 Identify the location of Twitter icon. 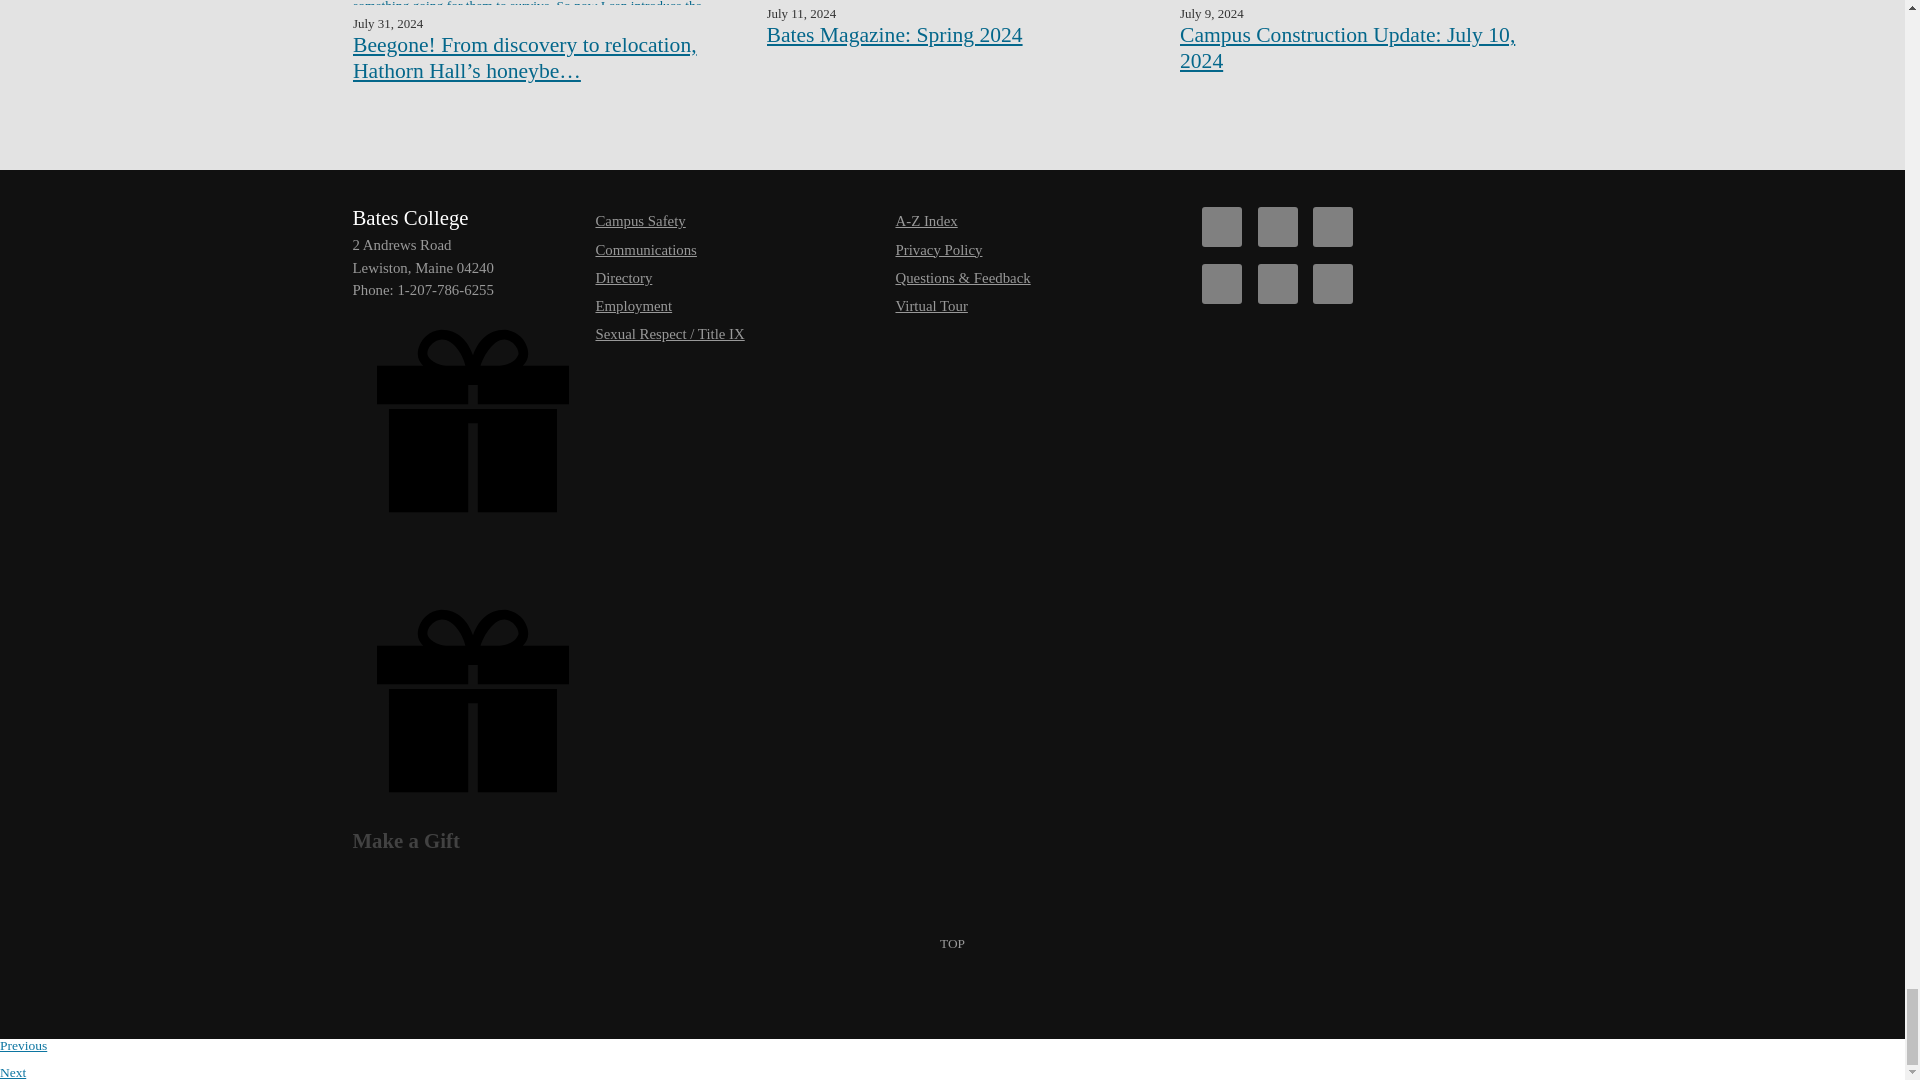
(1277, 227).